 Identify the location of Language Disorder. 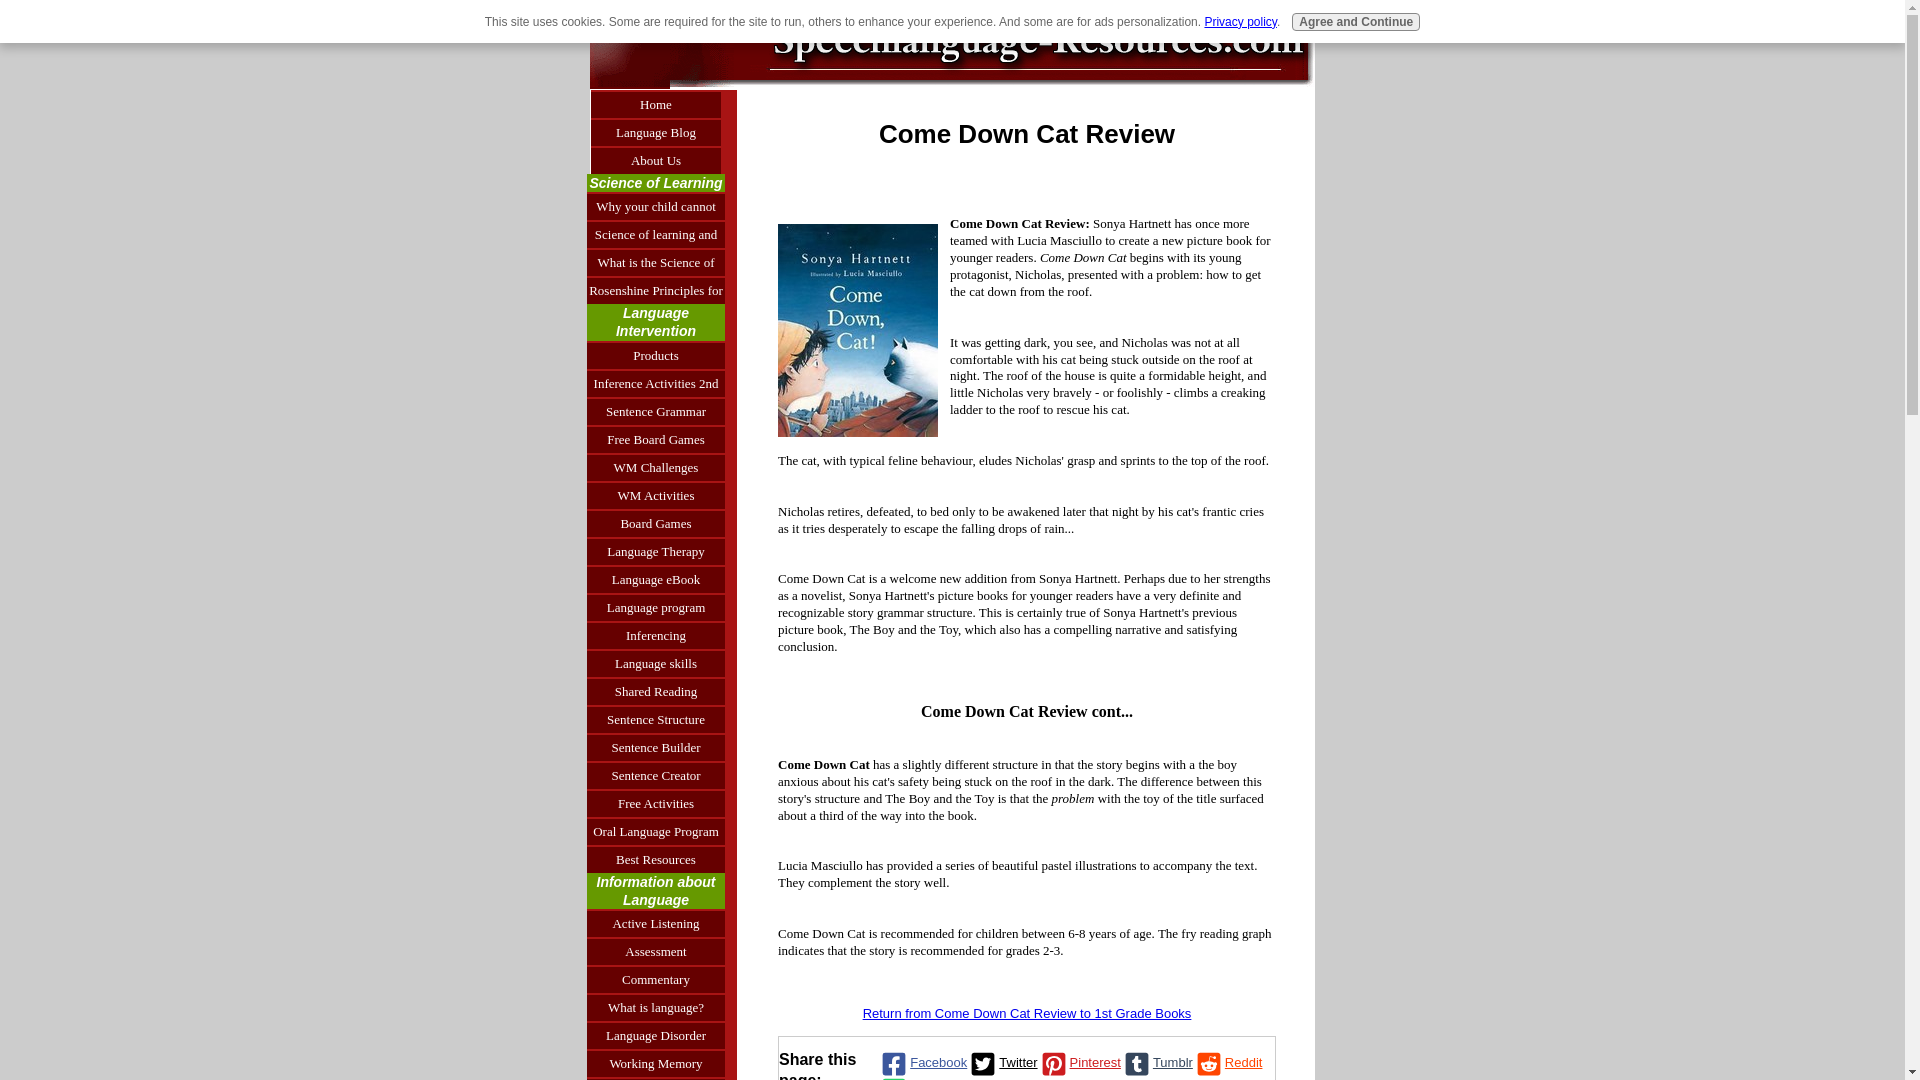
(656, 1034).